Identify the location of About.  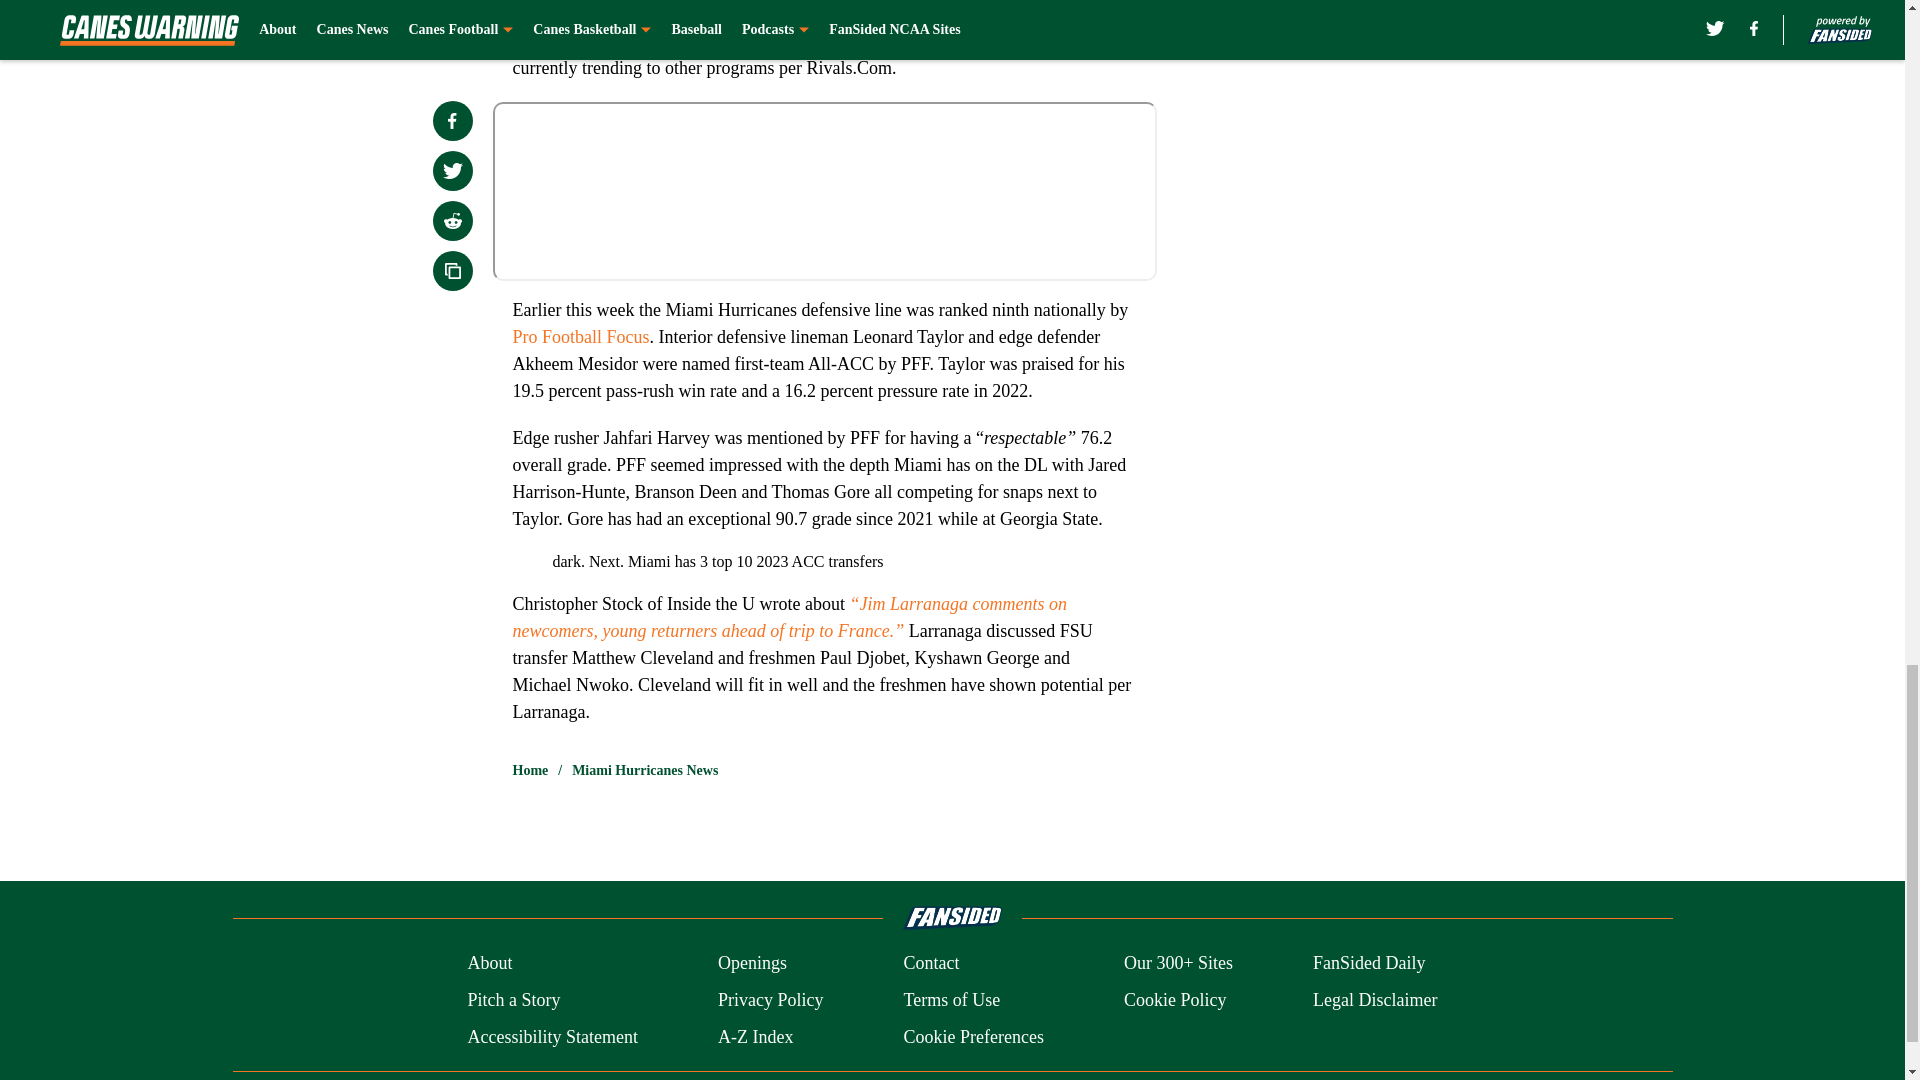
(489, 964).